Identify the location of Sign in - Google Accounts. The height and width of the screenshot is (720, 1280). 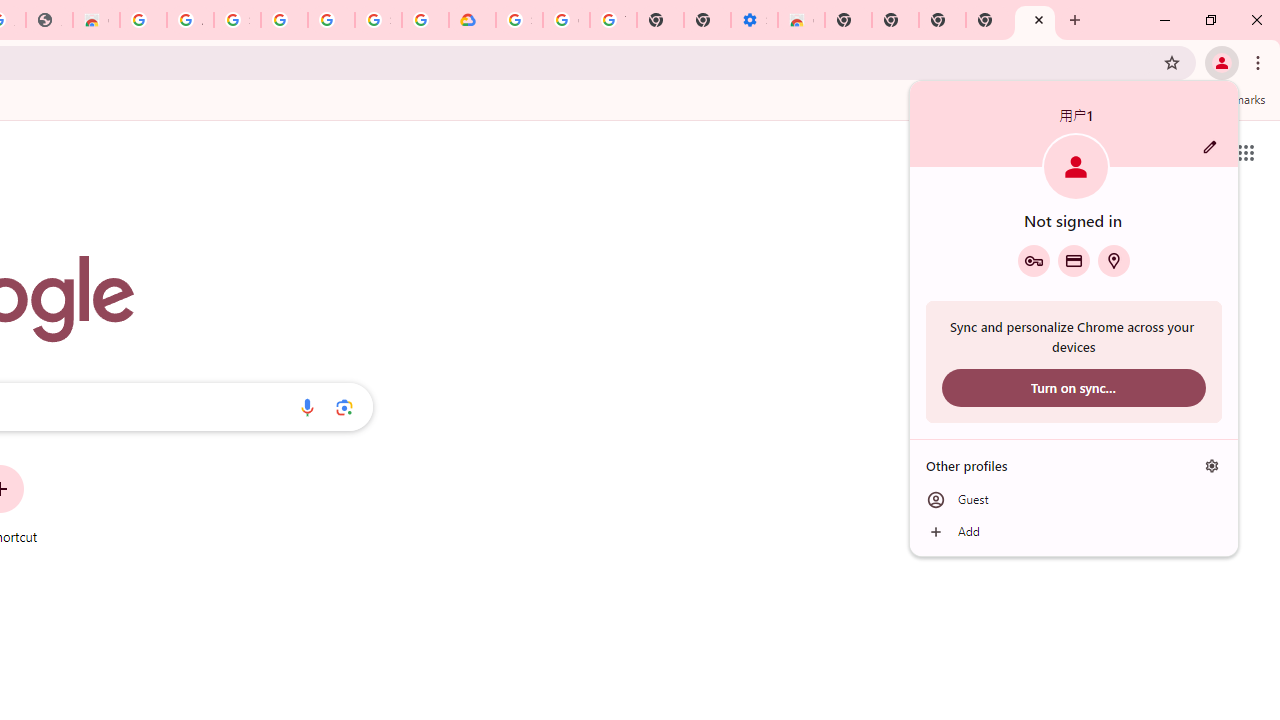
(237, 20).